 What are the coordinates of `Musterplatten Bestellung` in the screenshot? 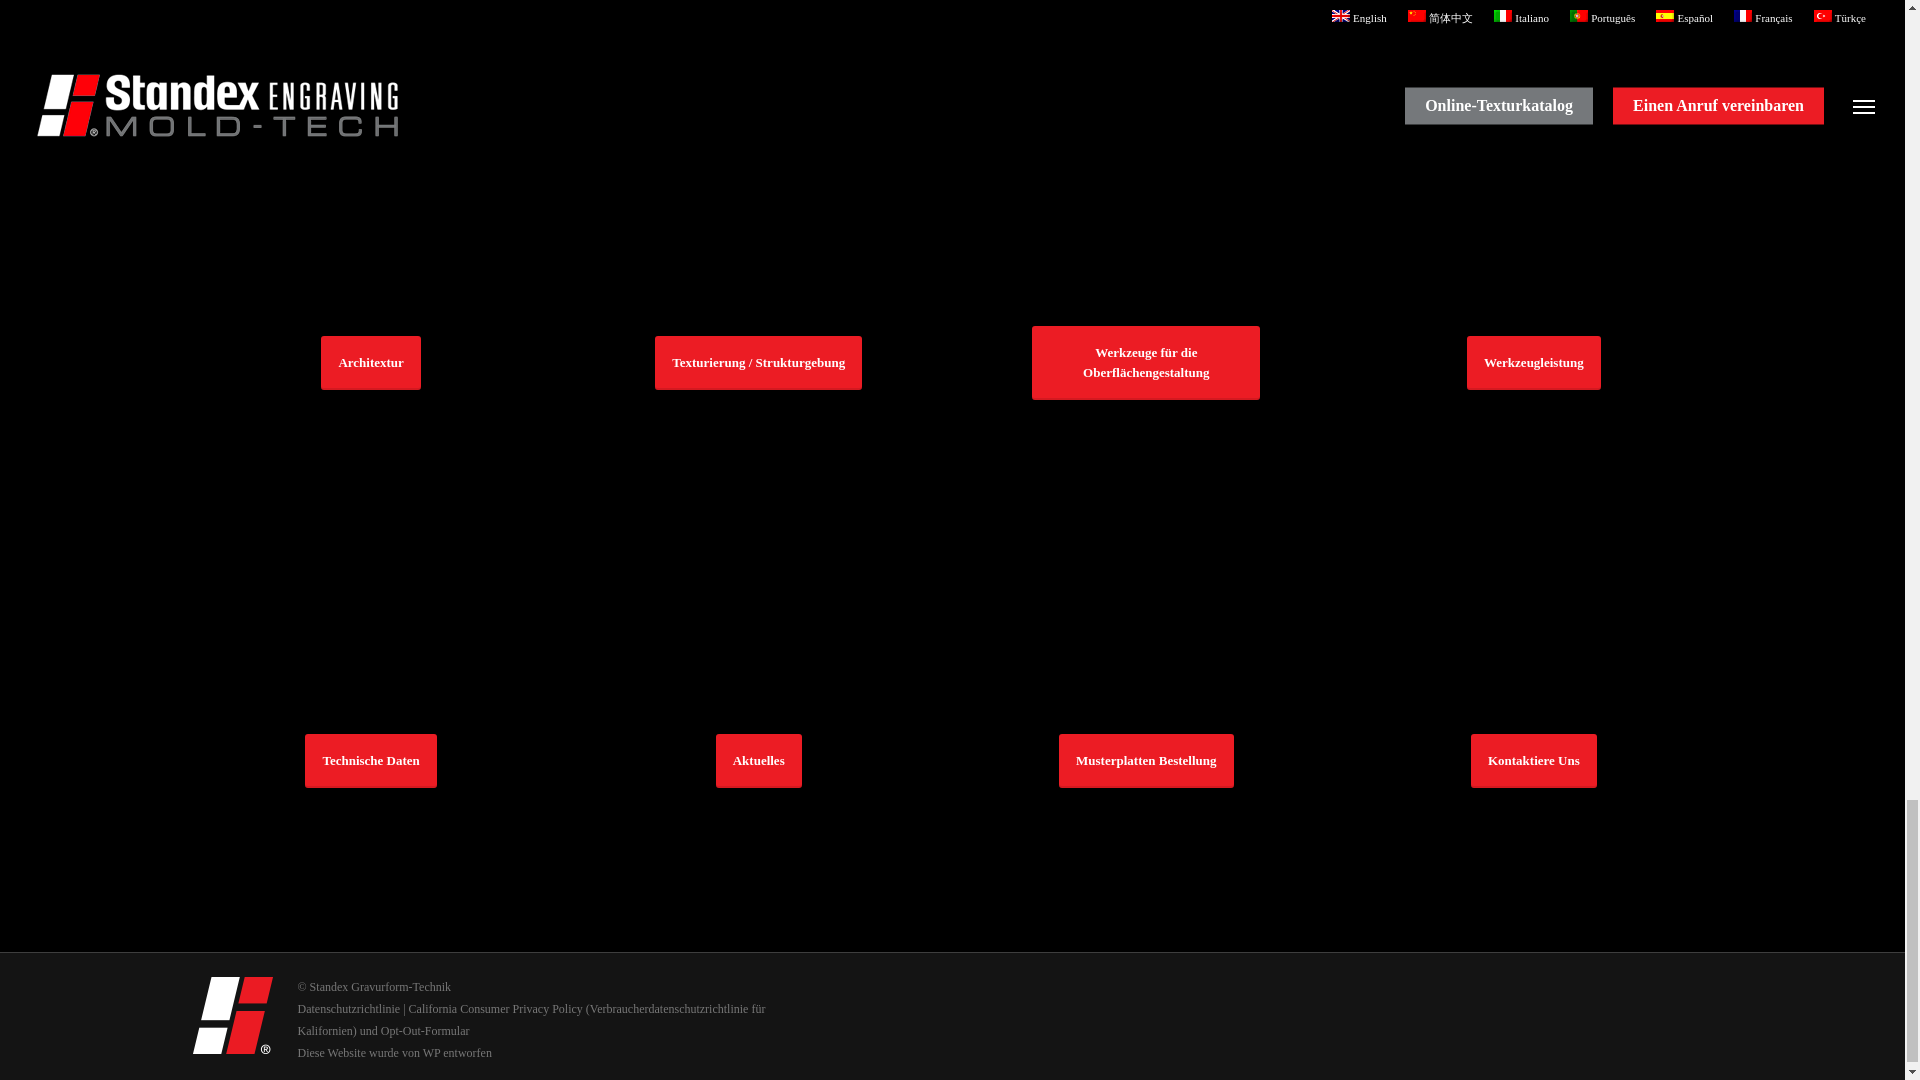 It's located at (1146, 683).